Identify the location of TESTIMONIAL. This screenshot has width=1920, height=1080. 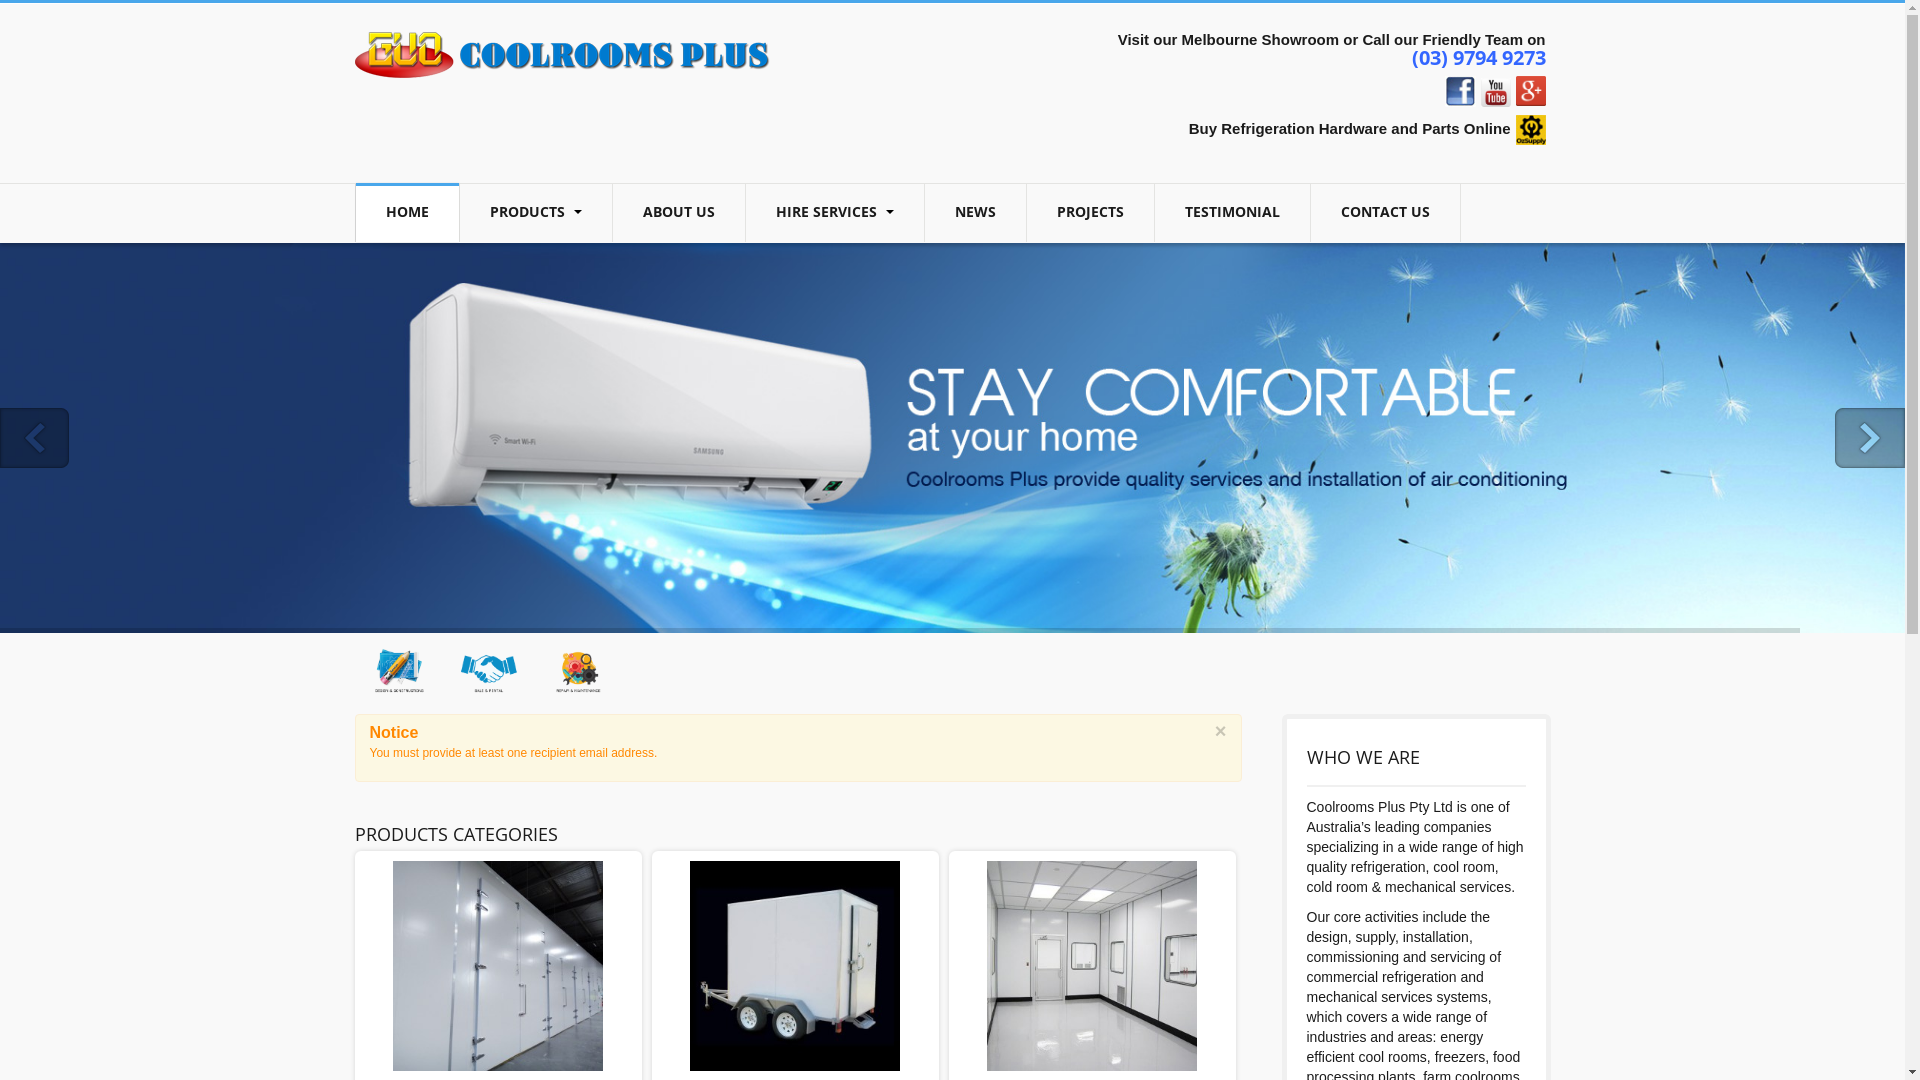
(1232, 213).